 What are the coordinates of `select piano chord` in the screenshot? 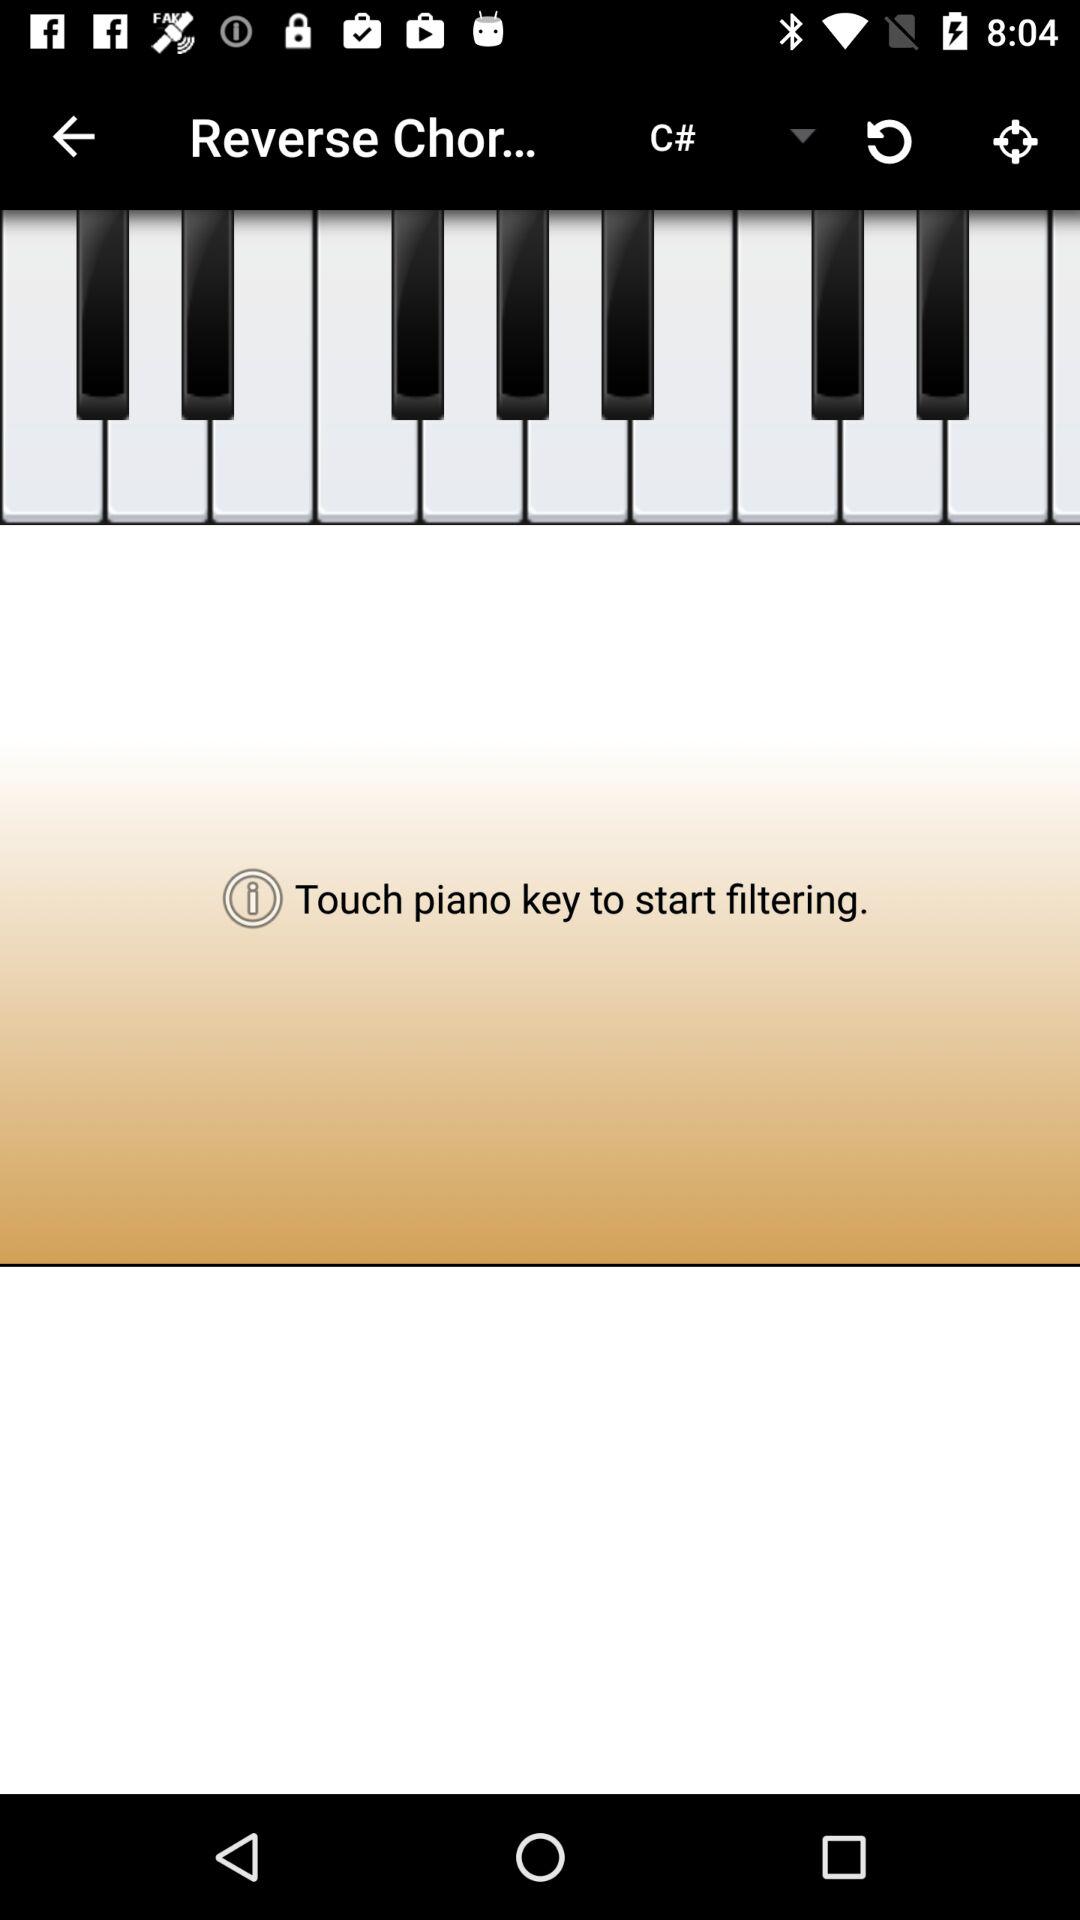 It's located at (158, 368).